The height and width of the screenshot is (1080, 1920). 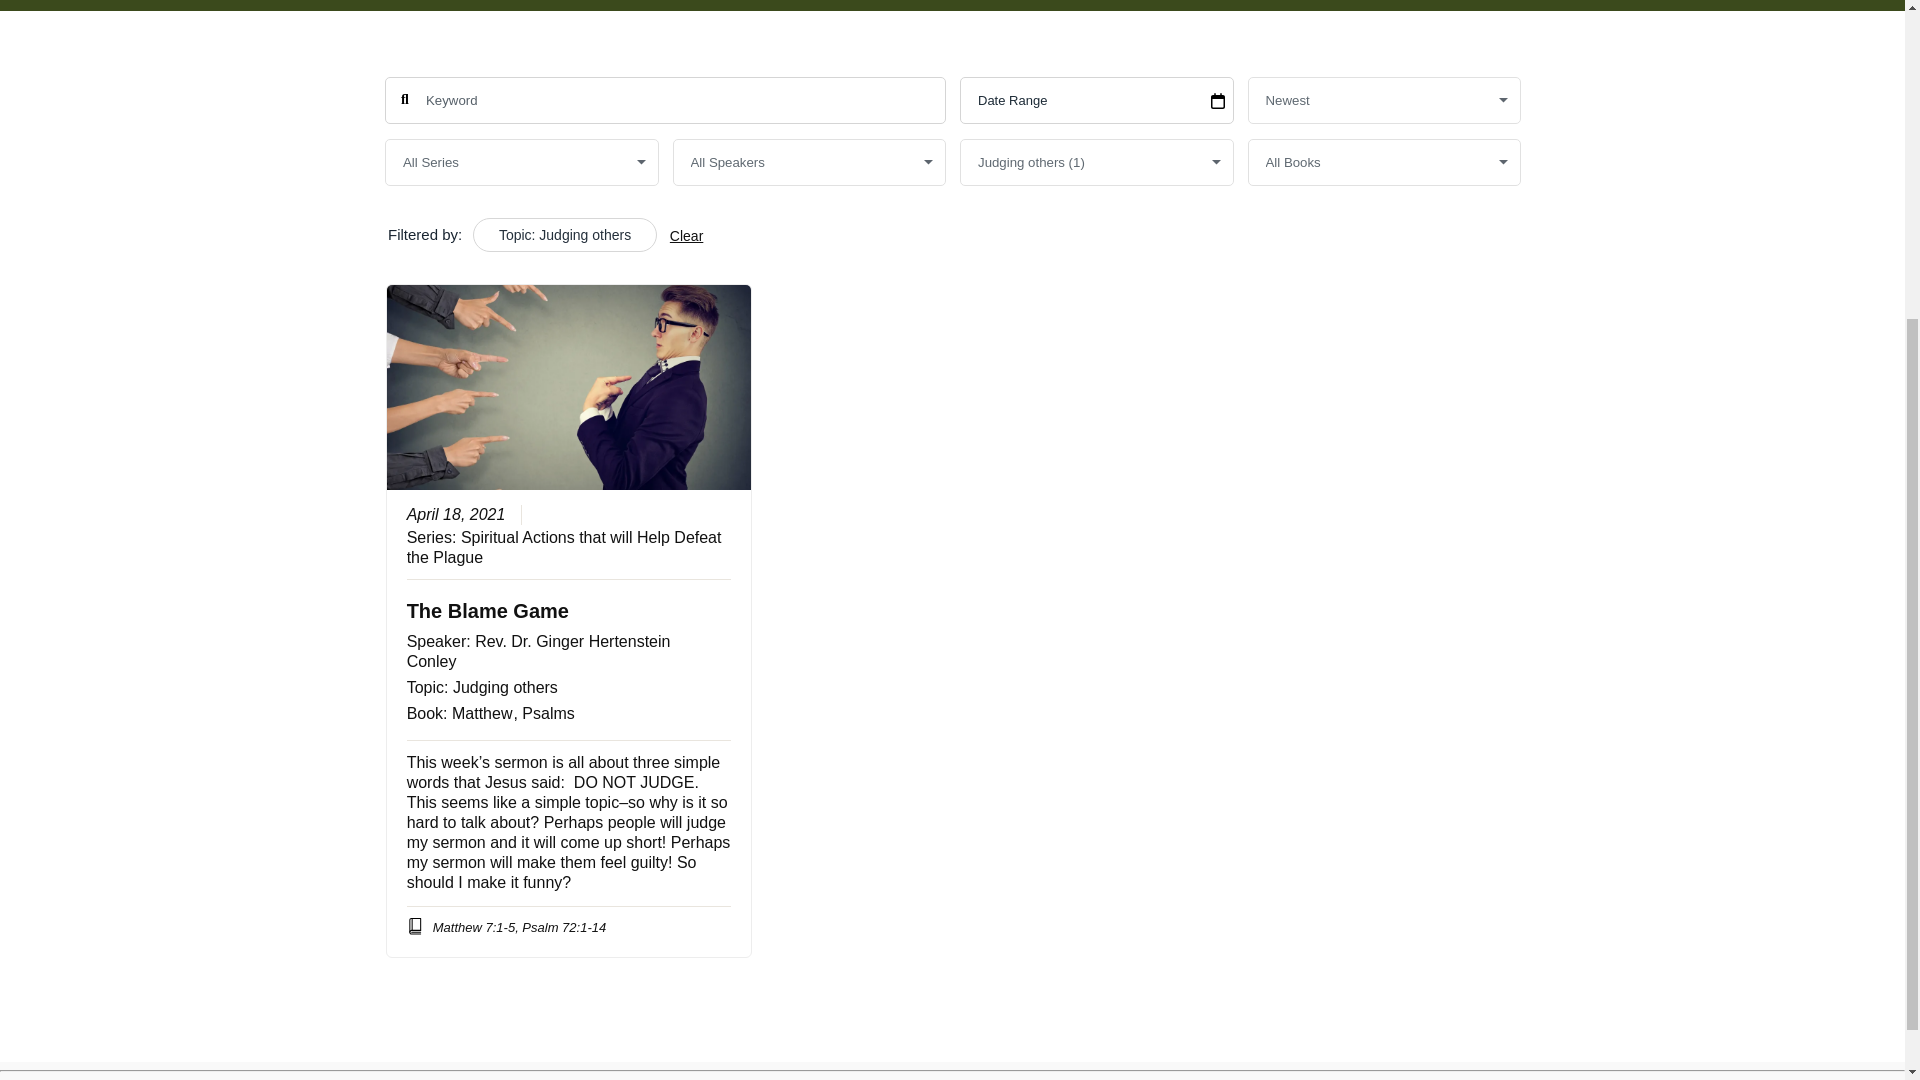 I want to click on Rev. Dr. Ginger Hertenstein Conley, so click(x=538, y=650).